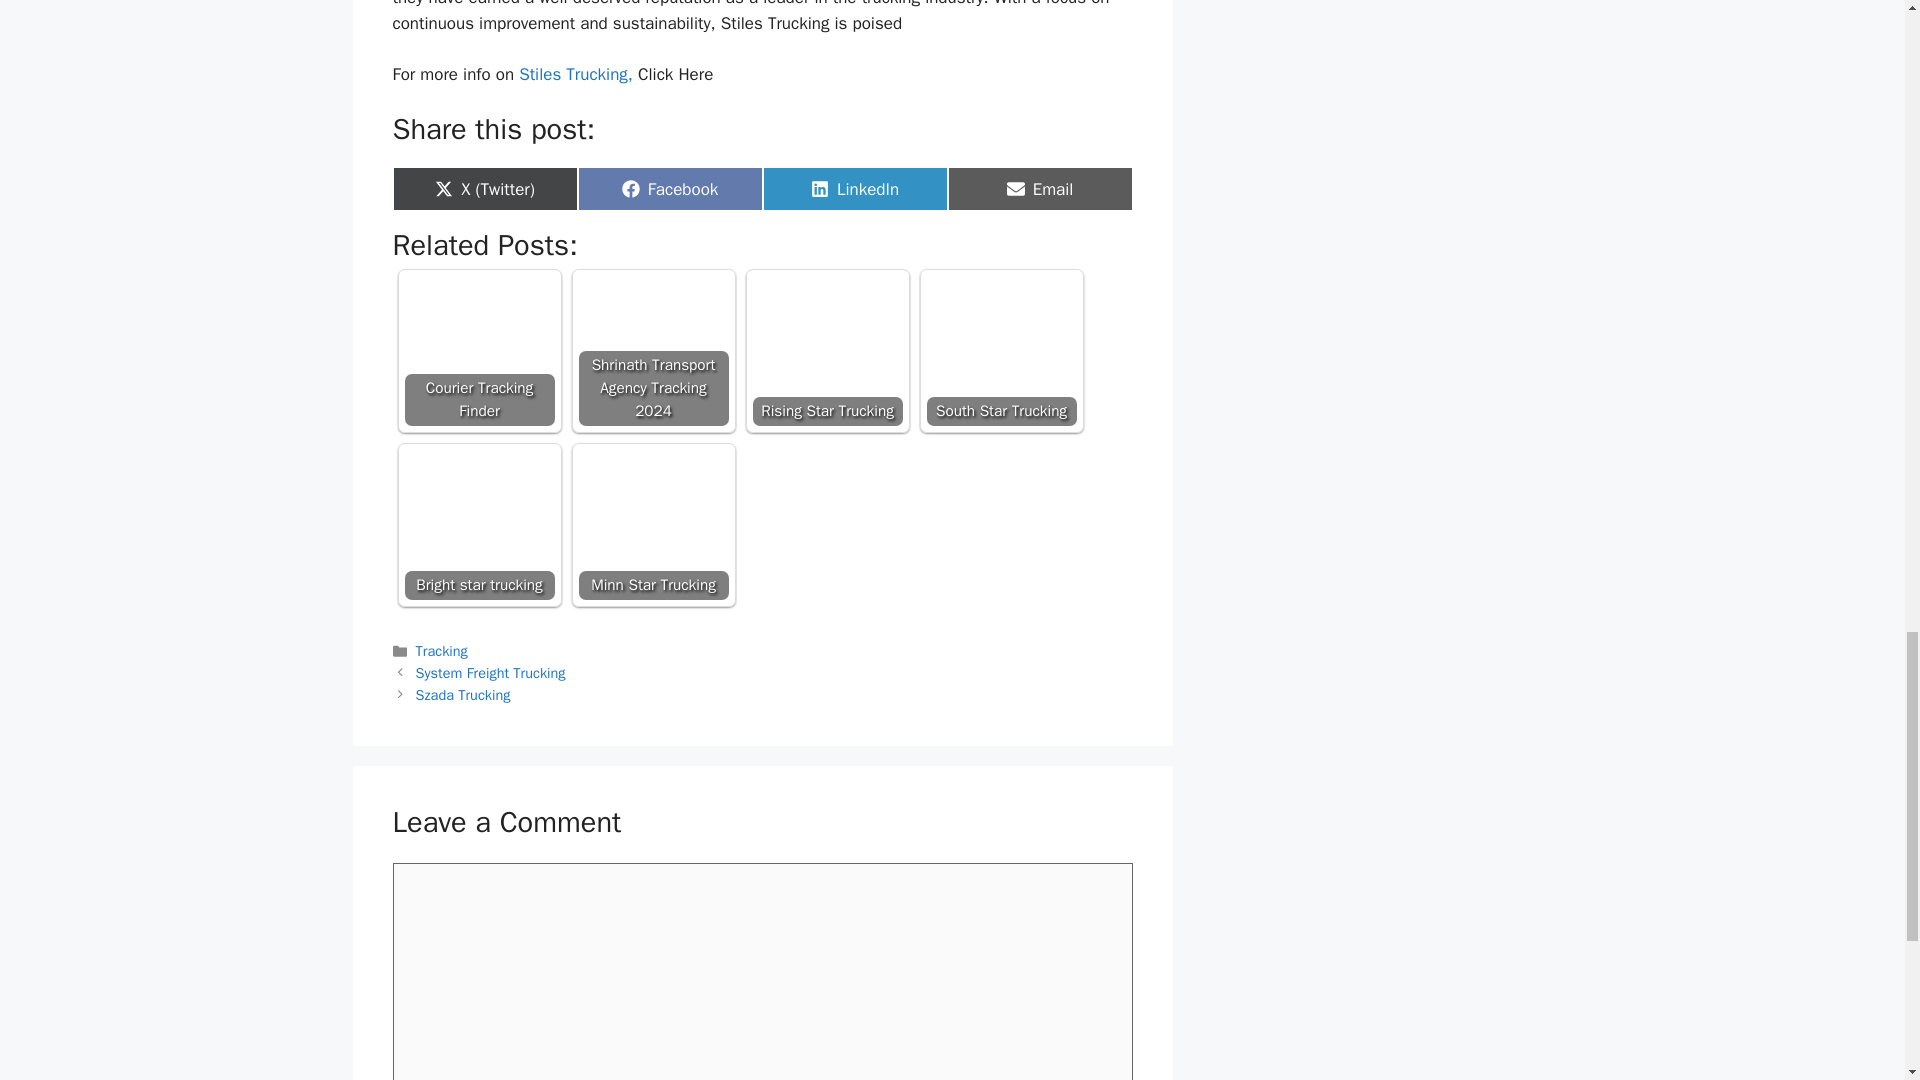 This screenshot has height=1080, width=1920. What do you see at coordinates (1040, 188) in the screenshot?
I see `Shrinath Transport Agency Tracking 2024` at bounding box center [1040, 188].